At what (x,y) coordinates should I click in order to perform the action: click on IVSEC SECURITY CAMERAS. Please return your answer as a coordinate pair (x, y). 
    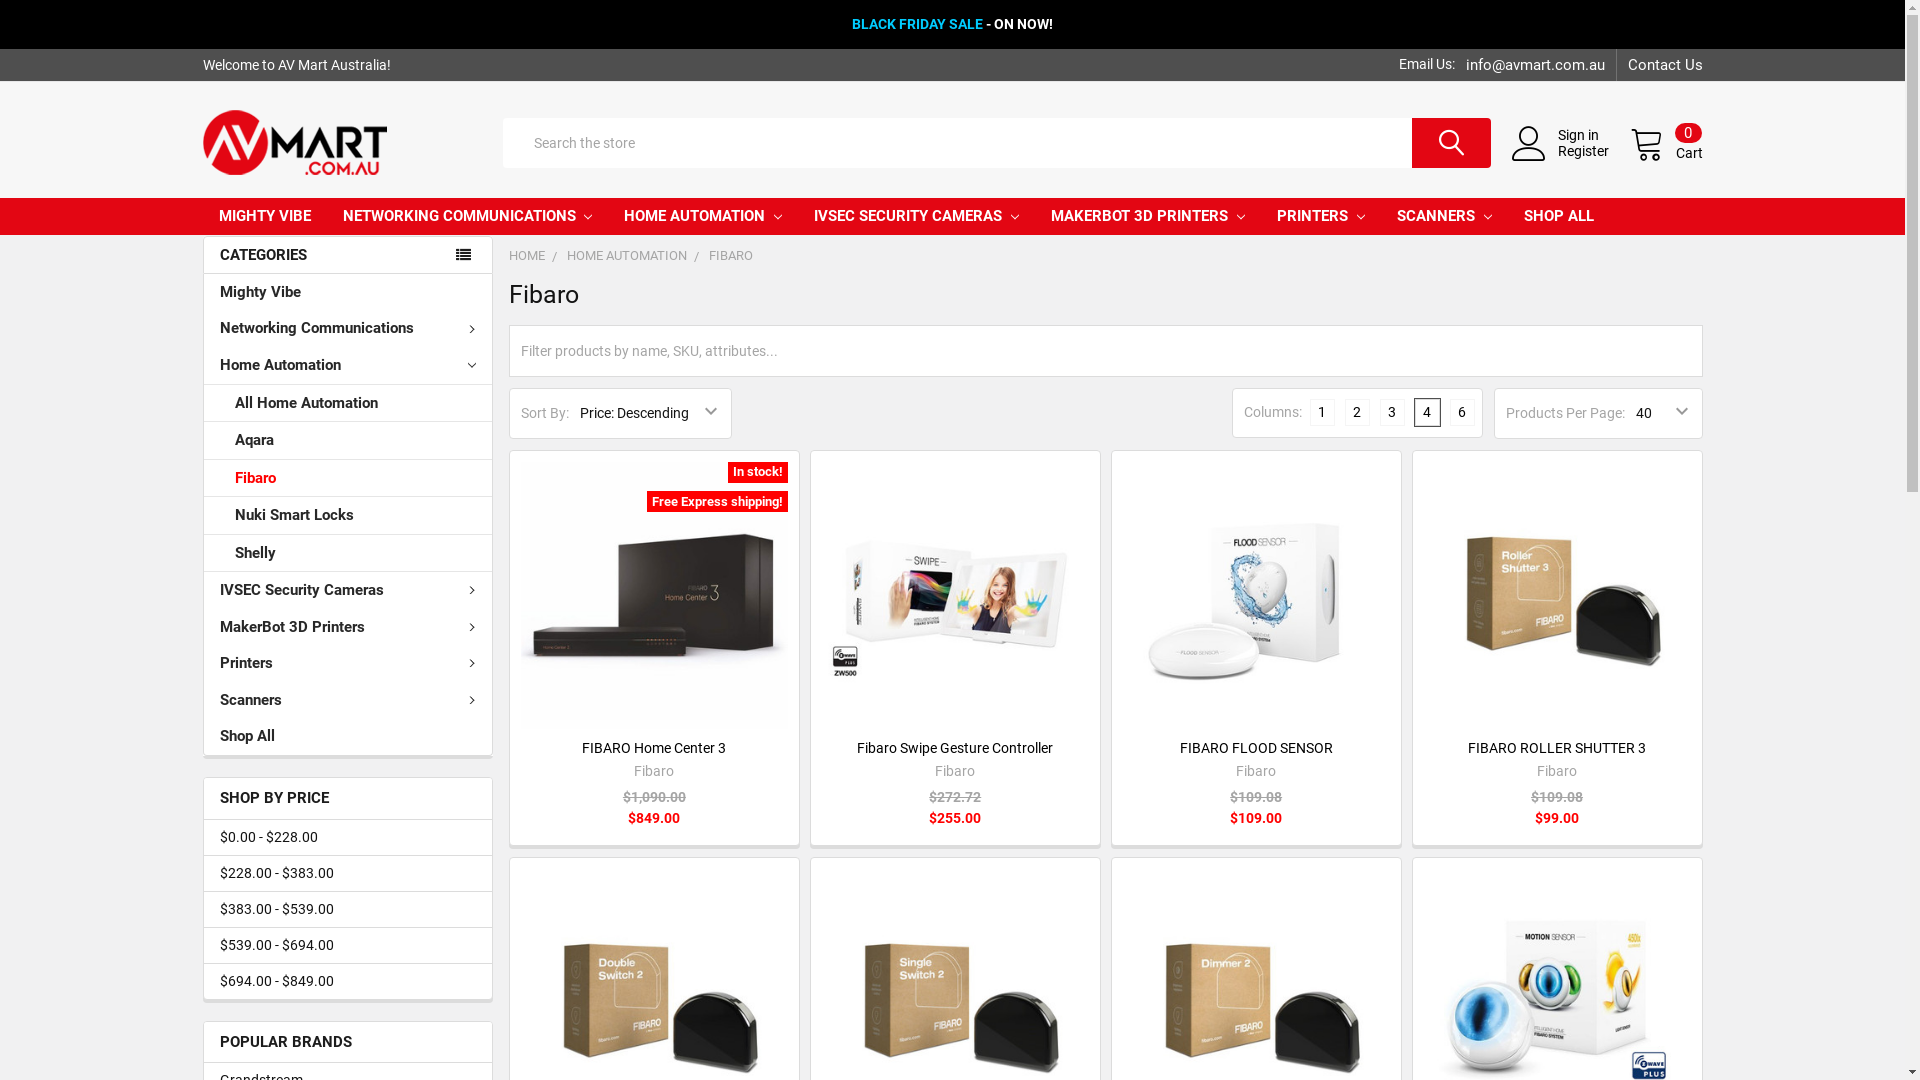
    Looking at the image, I should click on (916, 216).